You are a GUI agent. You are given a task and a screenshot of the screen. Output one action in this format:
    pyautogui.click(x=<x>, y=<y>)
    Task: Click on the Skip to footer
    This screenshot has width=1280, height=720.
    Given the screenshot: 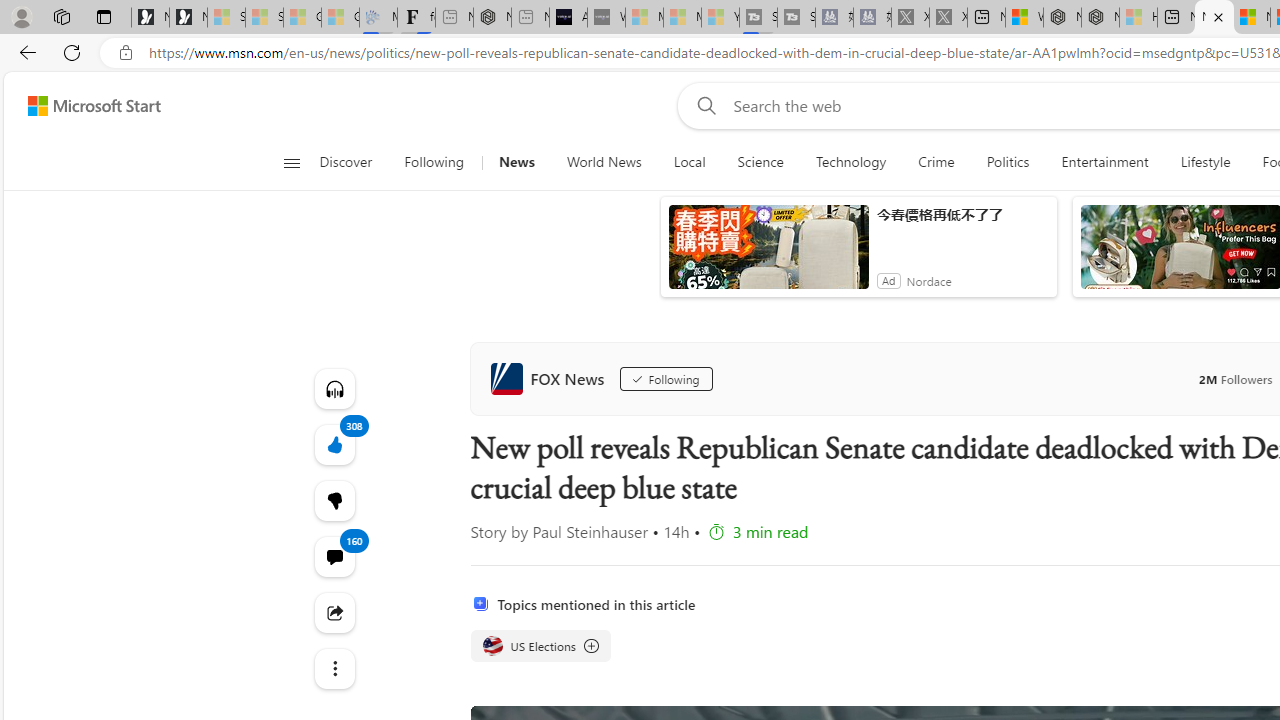 What is the action you would take?
    pyautogui.click(x=82, y=106)
    